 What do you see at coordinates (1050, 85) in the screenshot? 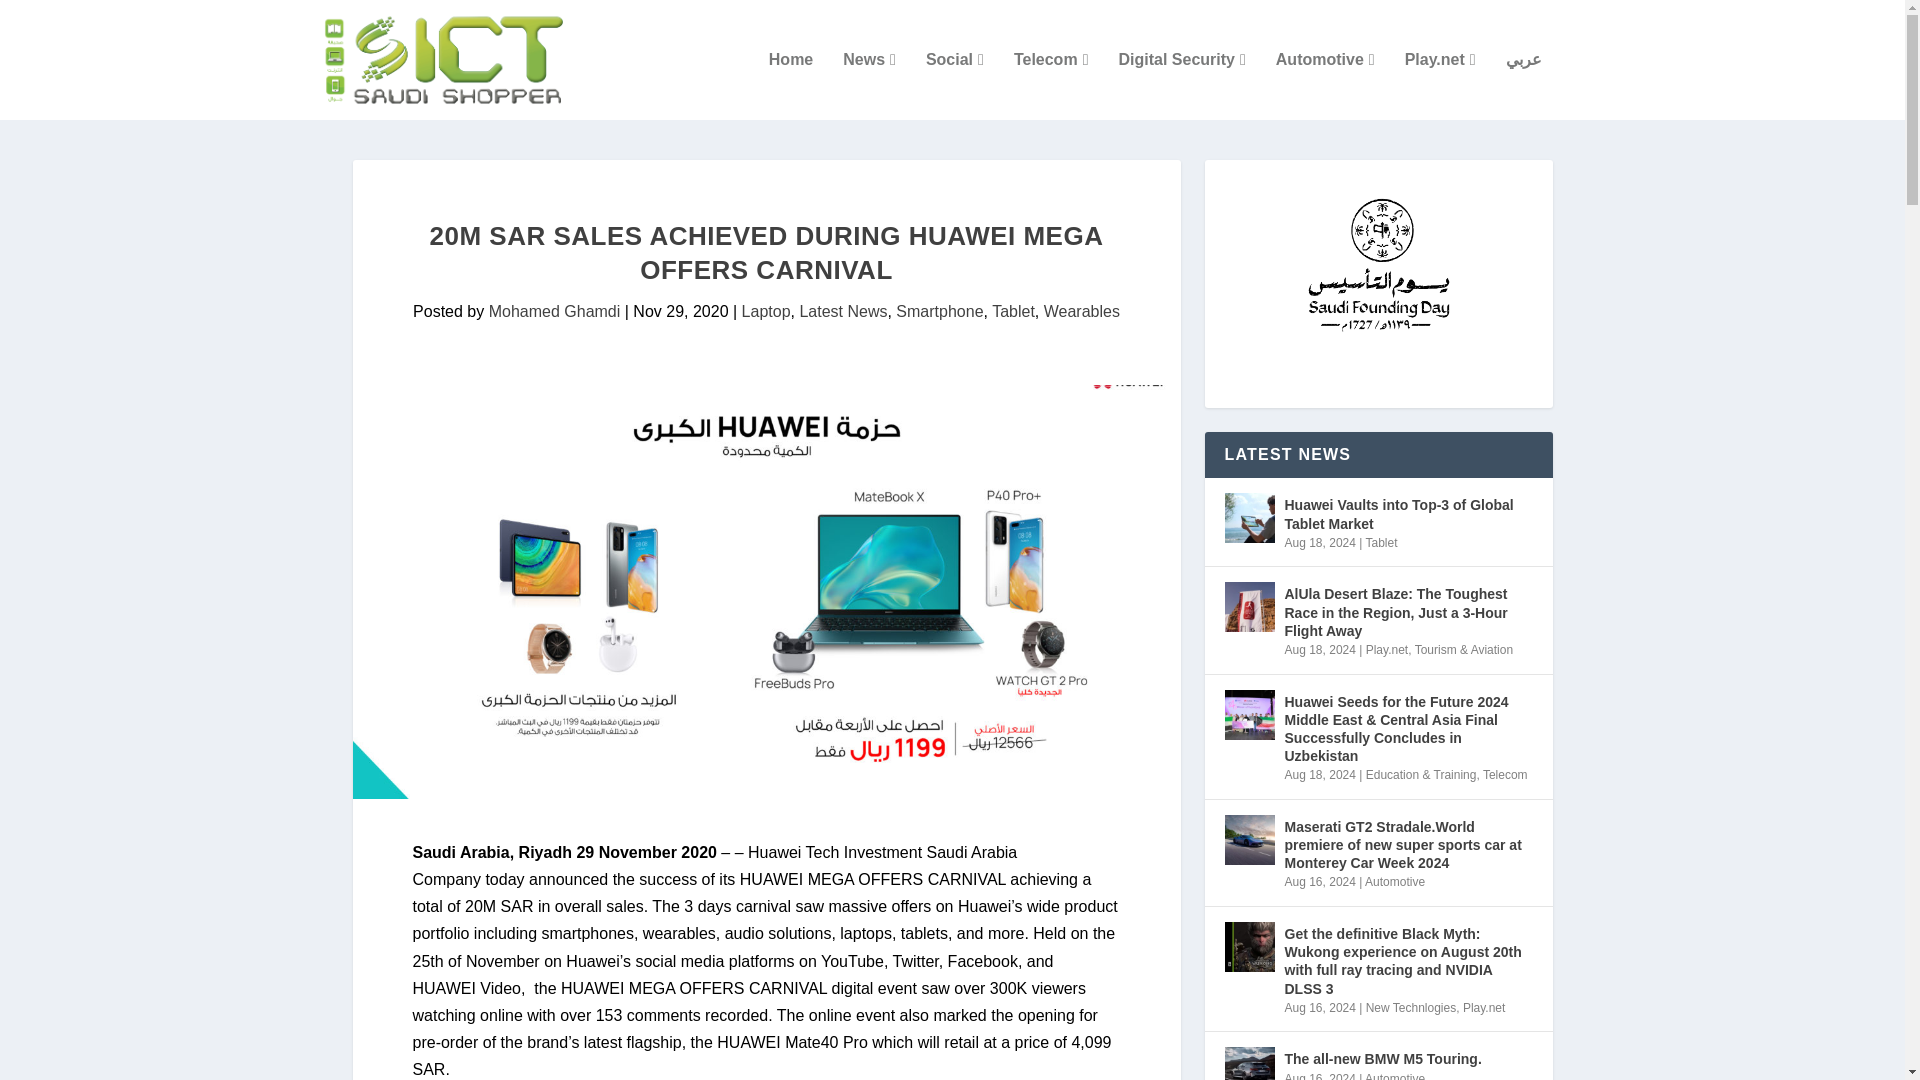
I see `Telecom` at bounding box center [1050, 85].